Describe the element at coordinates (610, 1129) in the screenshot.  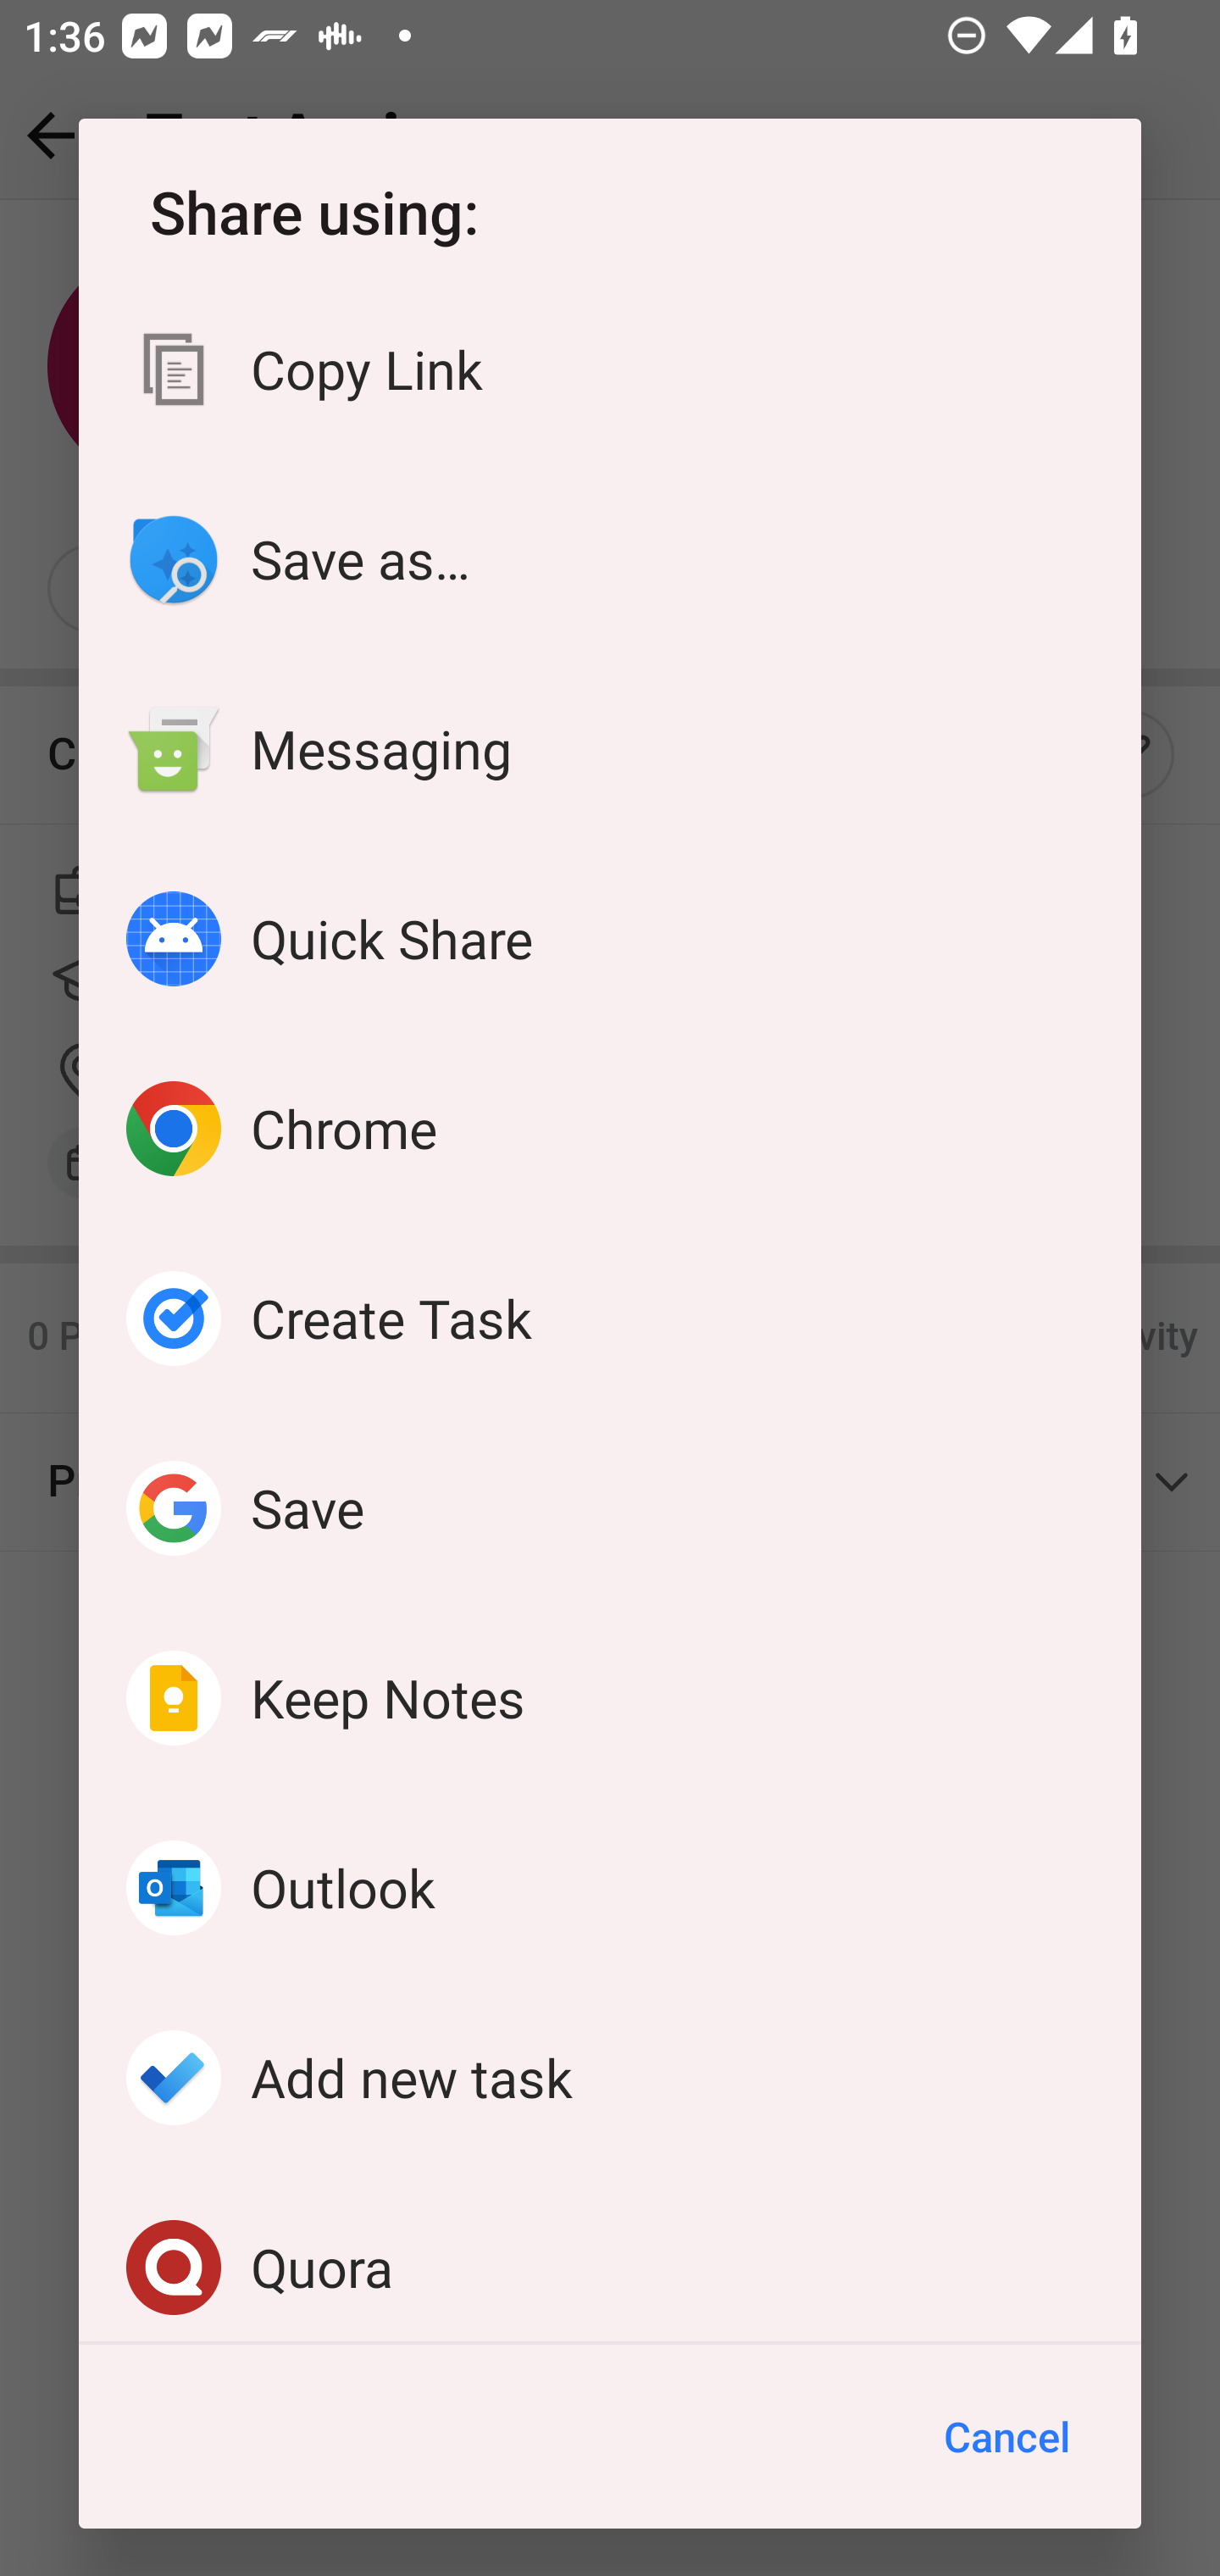
I see `Chrome` at that location.